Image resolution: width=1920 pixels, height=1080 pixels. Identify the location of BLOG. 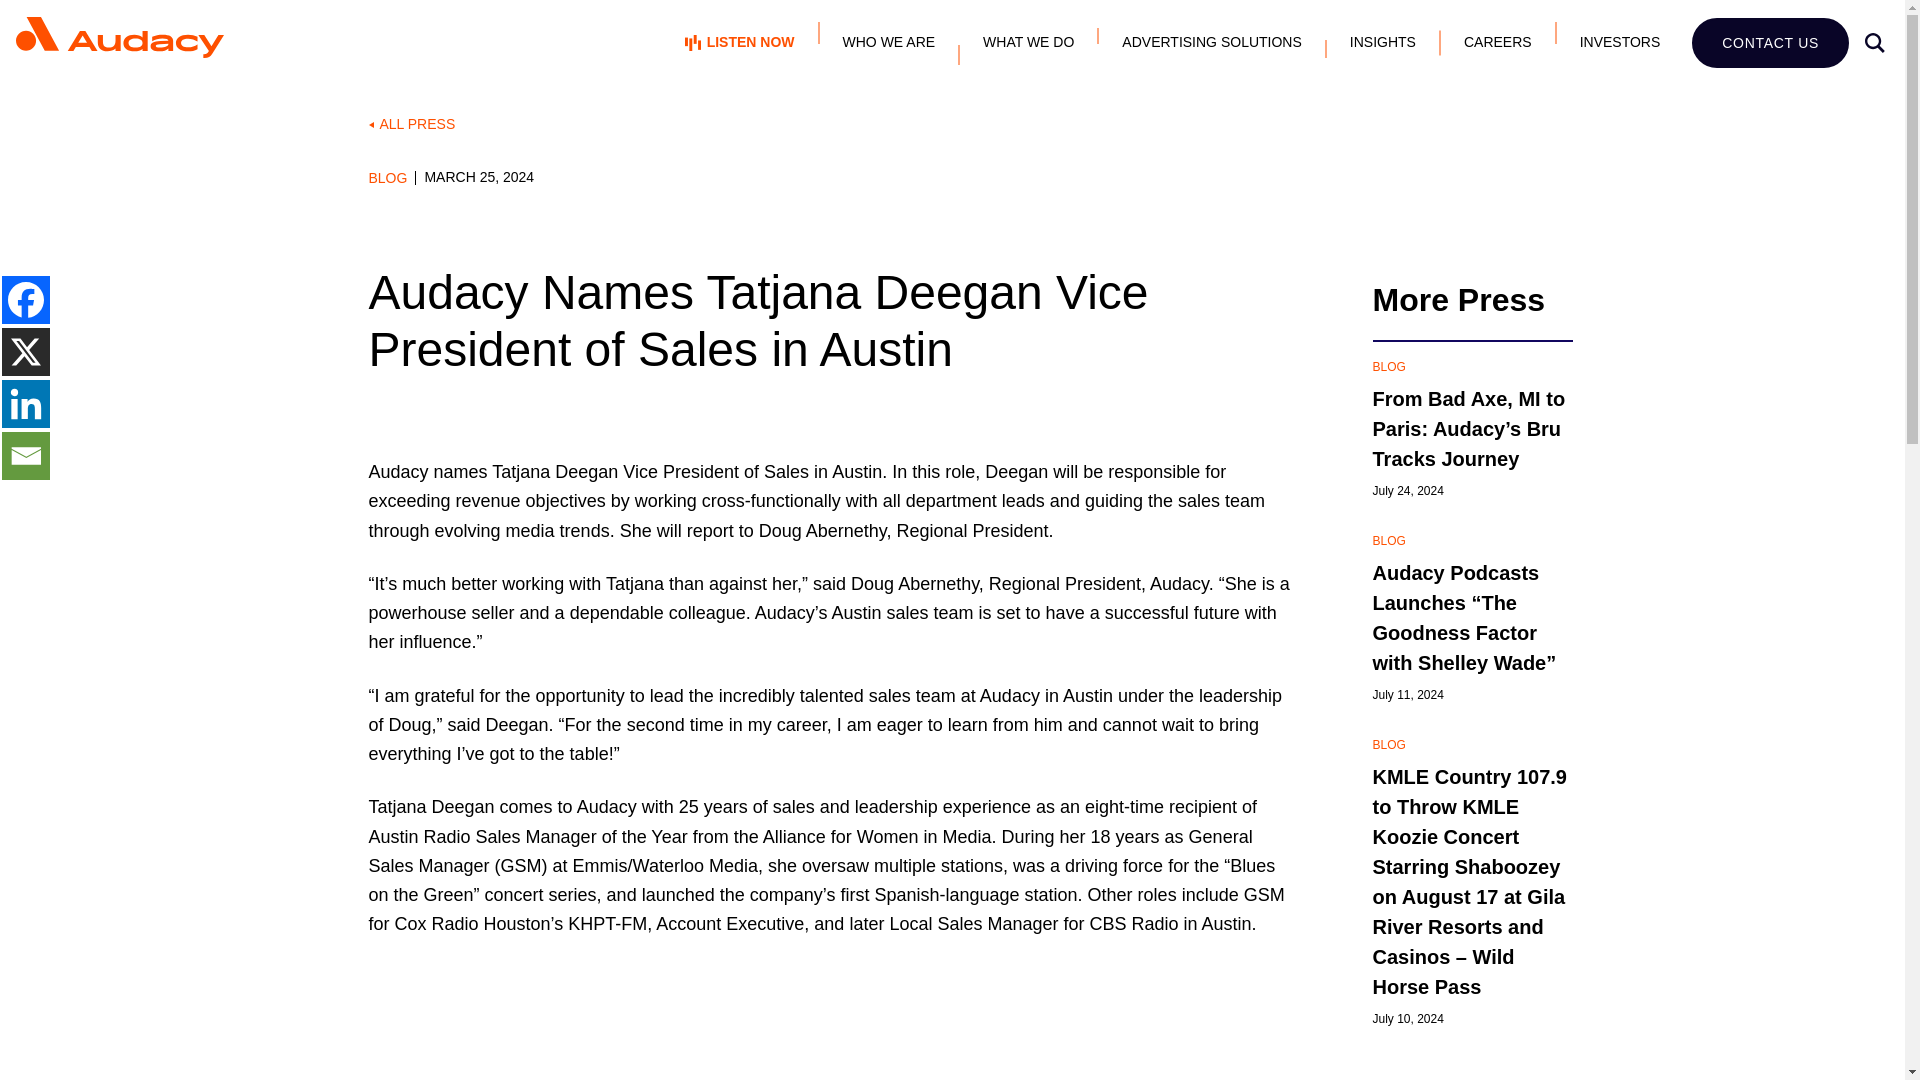
(1472, 540).